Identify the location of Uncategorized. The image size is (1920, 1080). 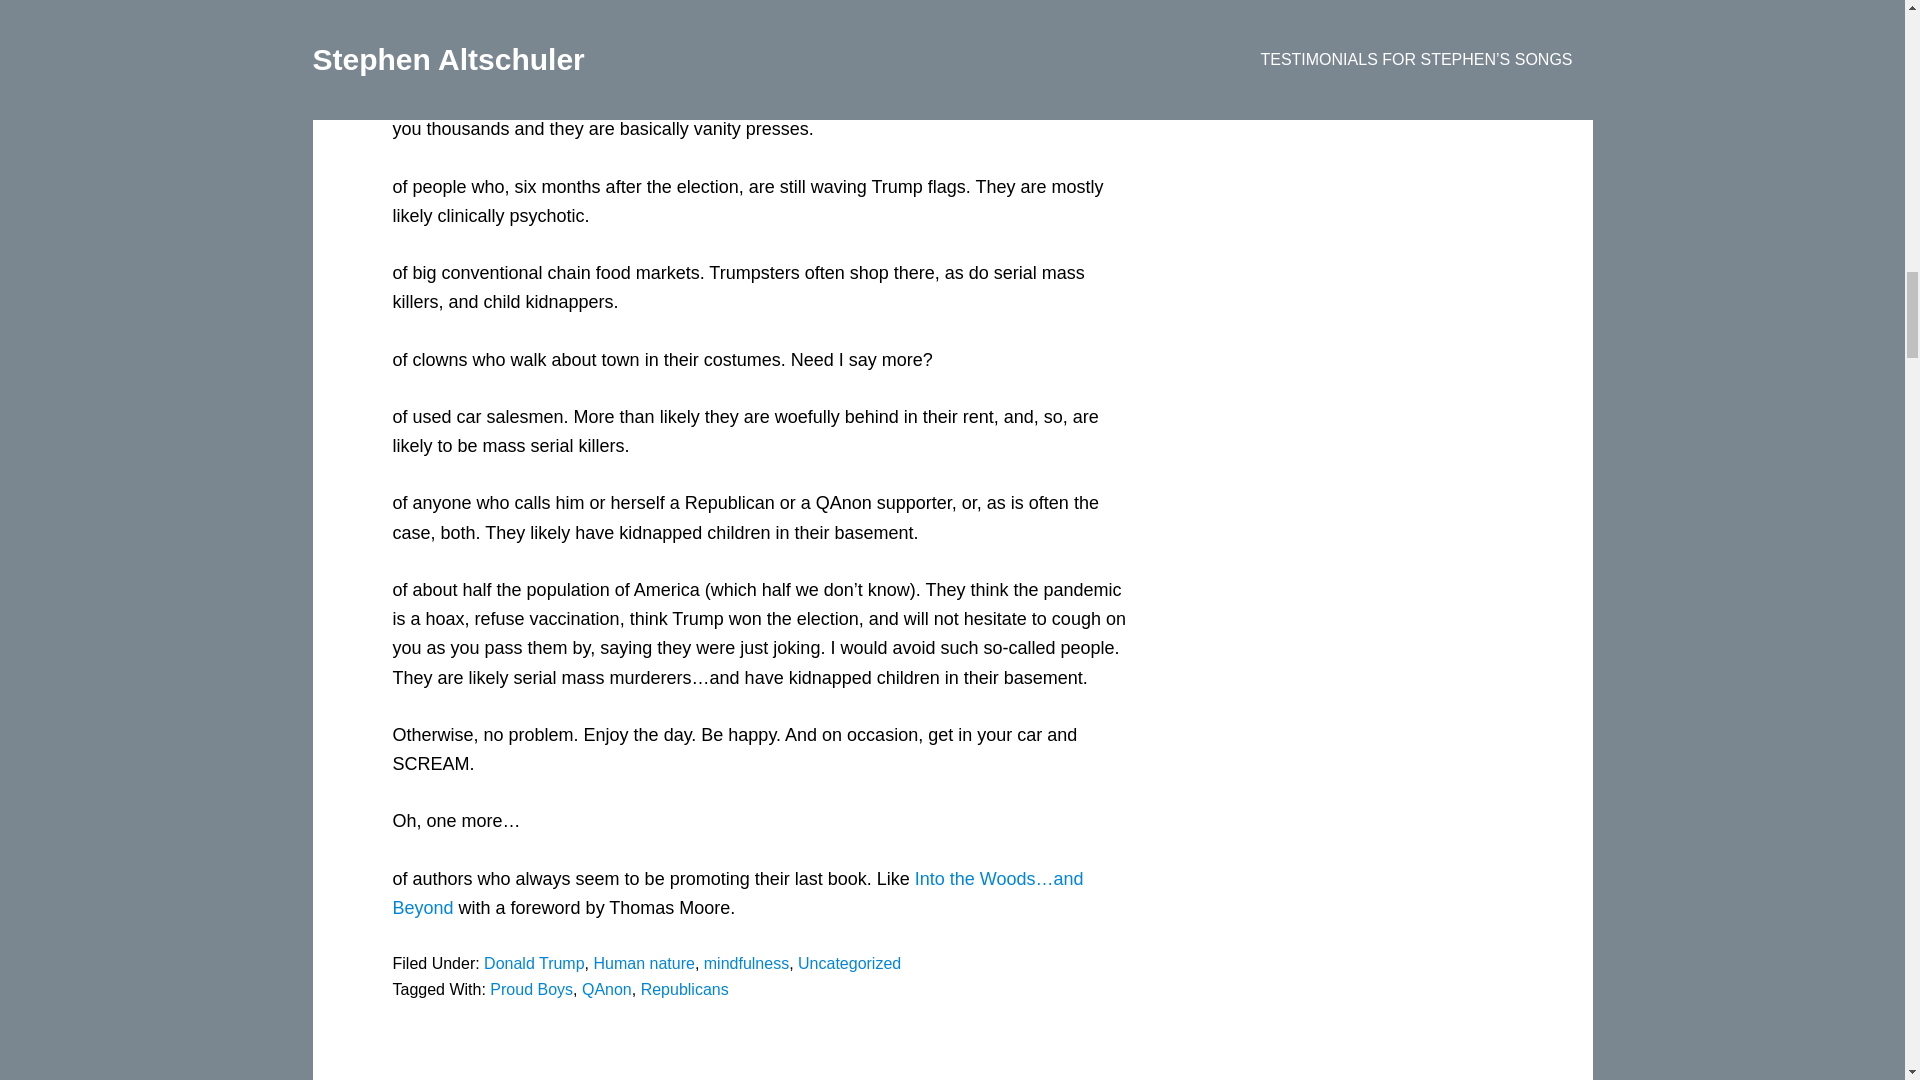
(849, 963).